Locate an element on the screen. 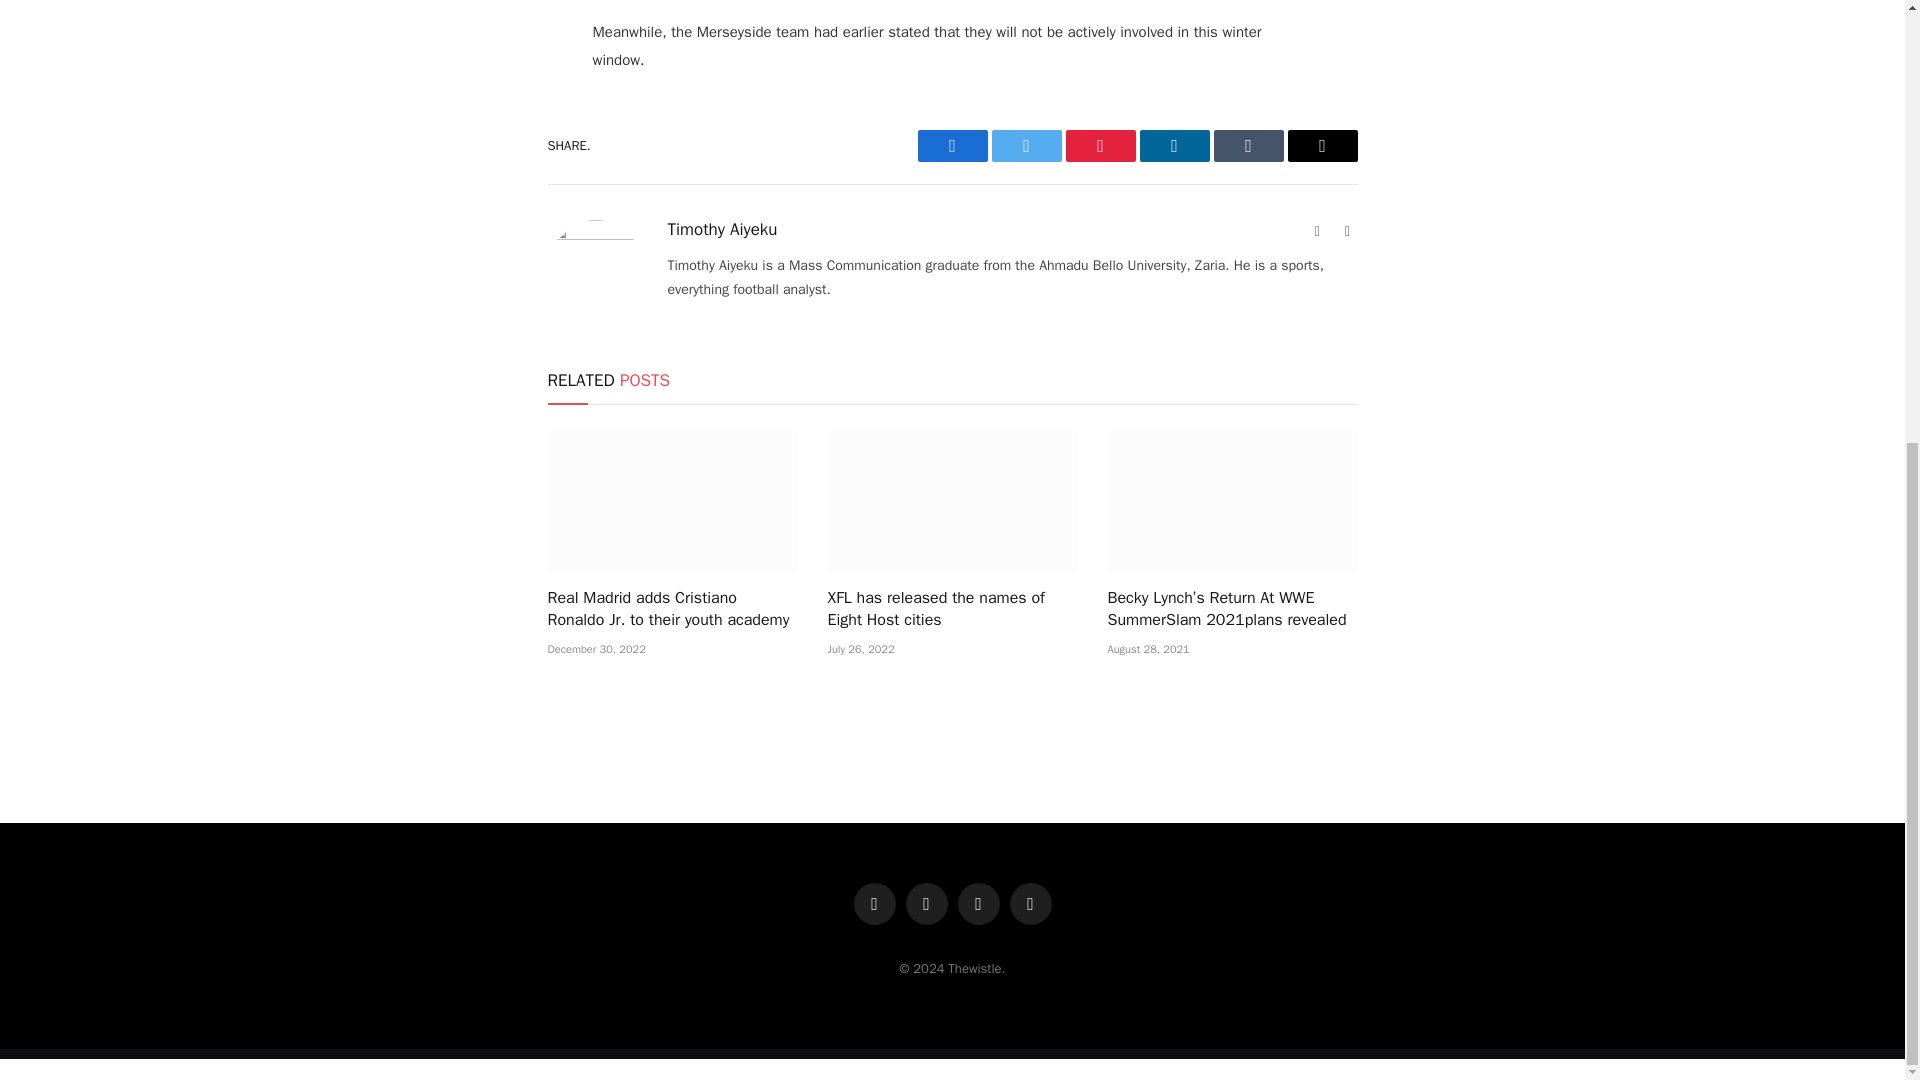 The image size is (1920, 1080). Share on Facebook is located at coordinates (952, 146).